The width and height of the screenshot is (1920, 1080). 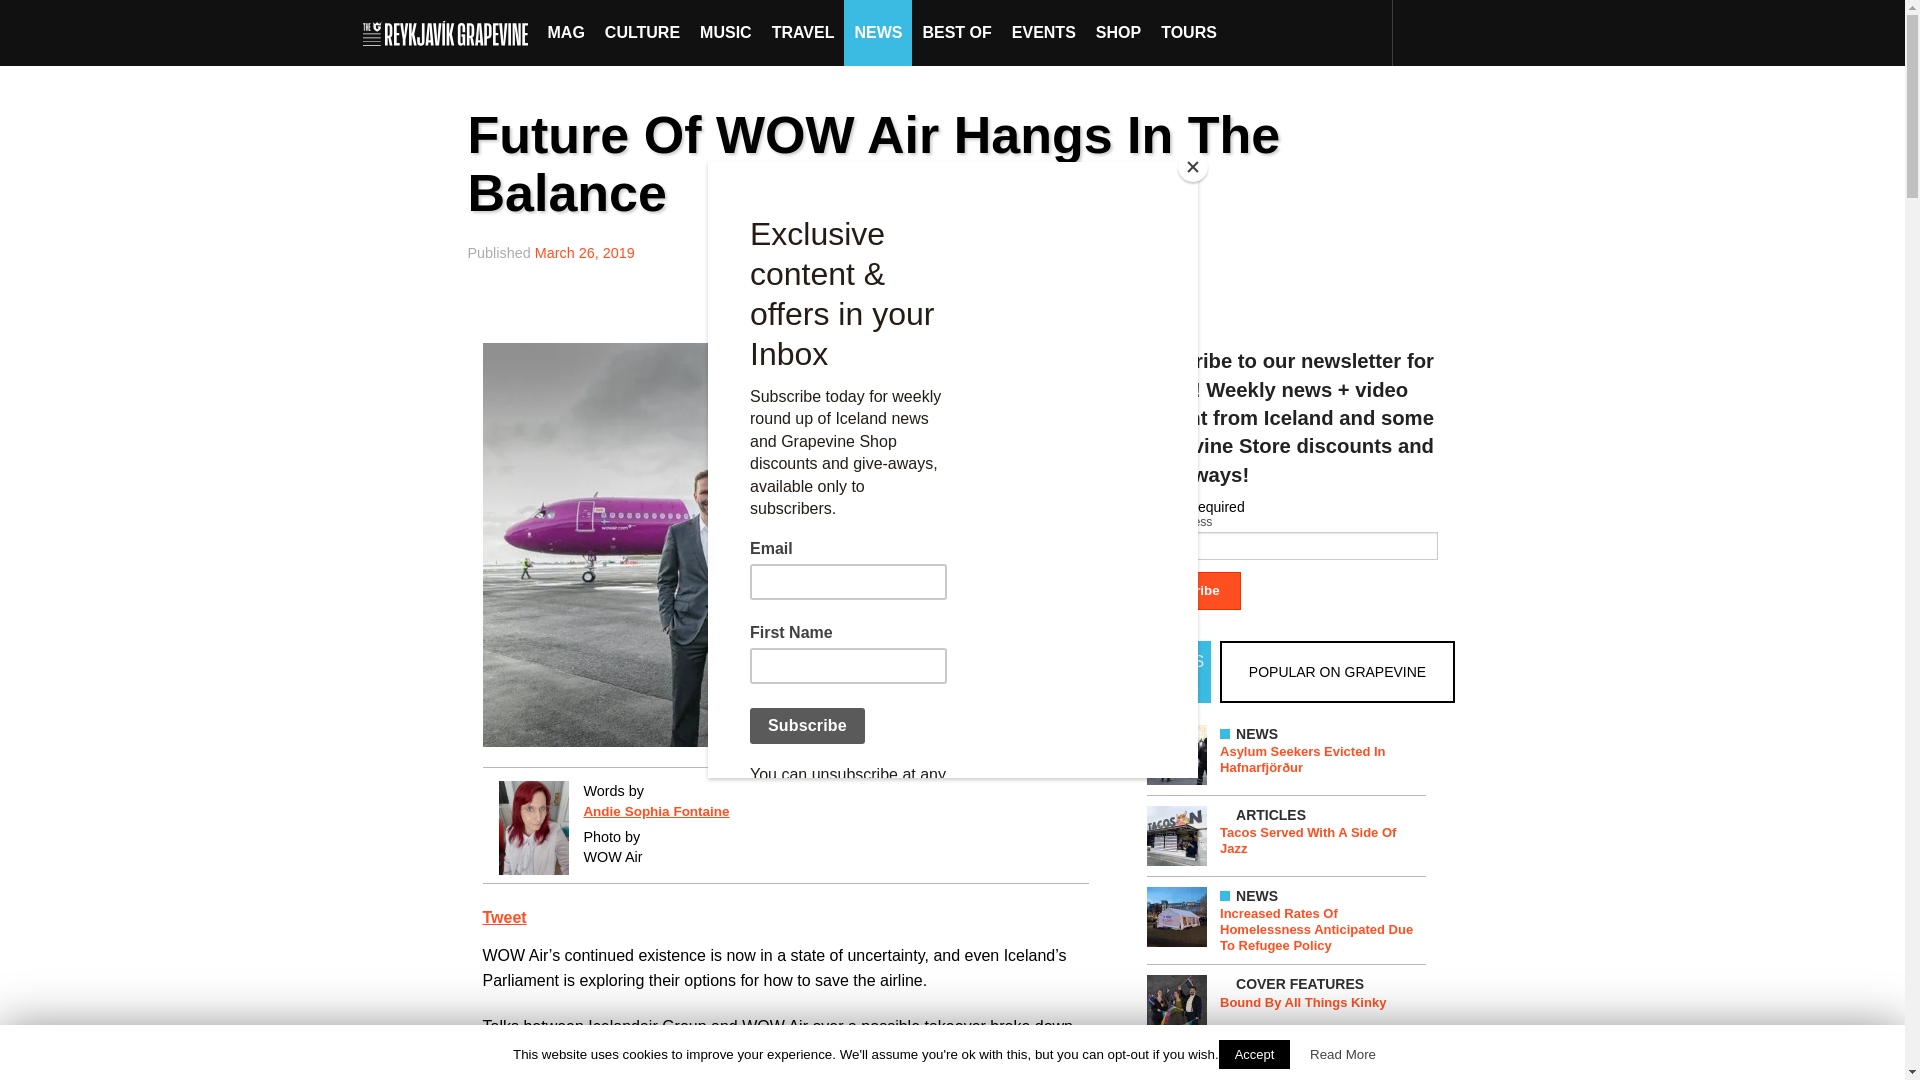 I want to click on Subscribe, so click(x=1187, y=591).